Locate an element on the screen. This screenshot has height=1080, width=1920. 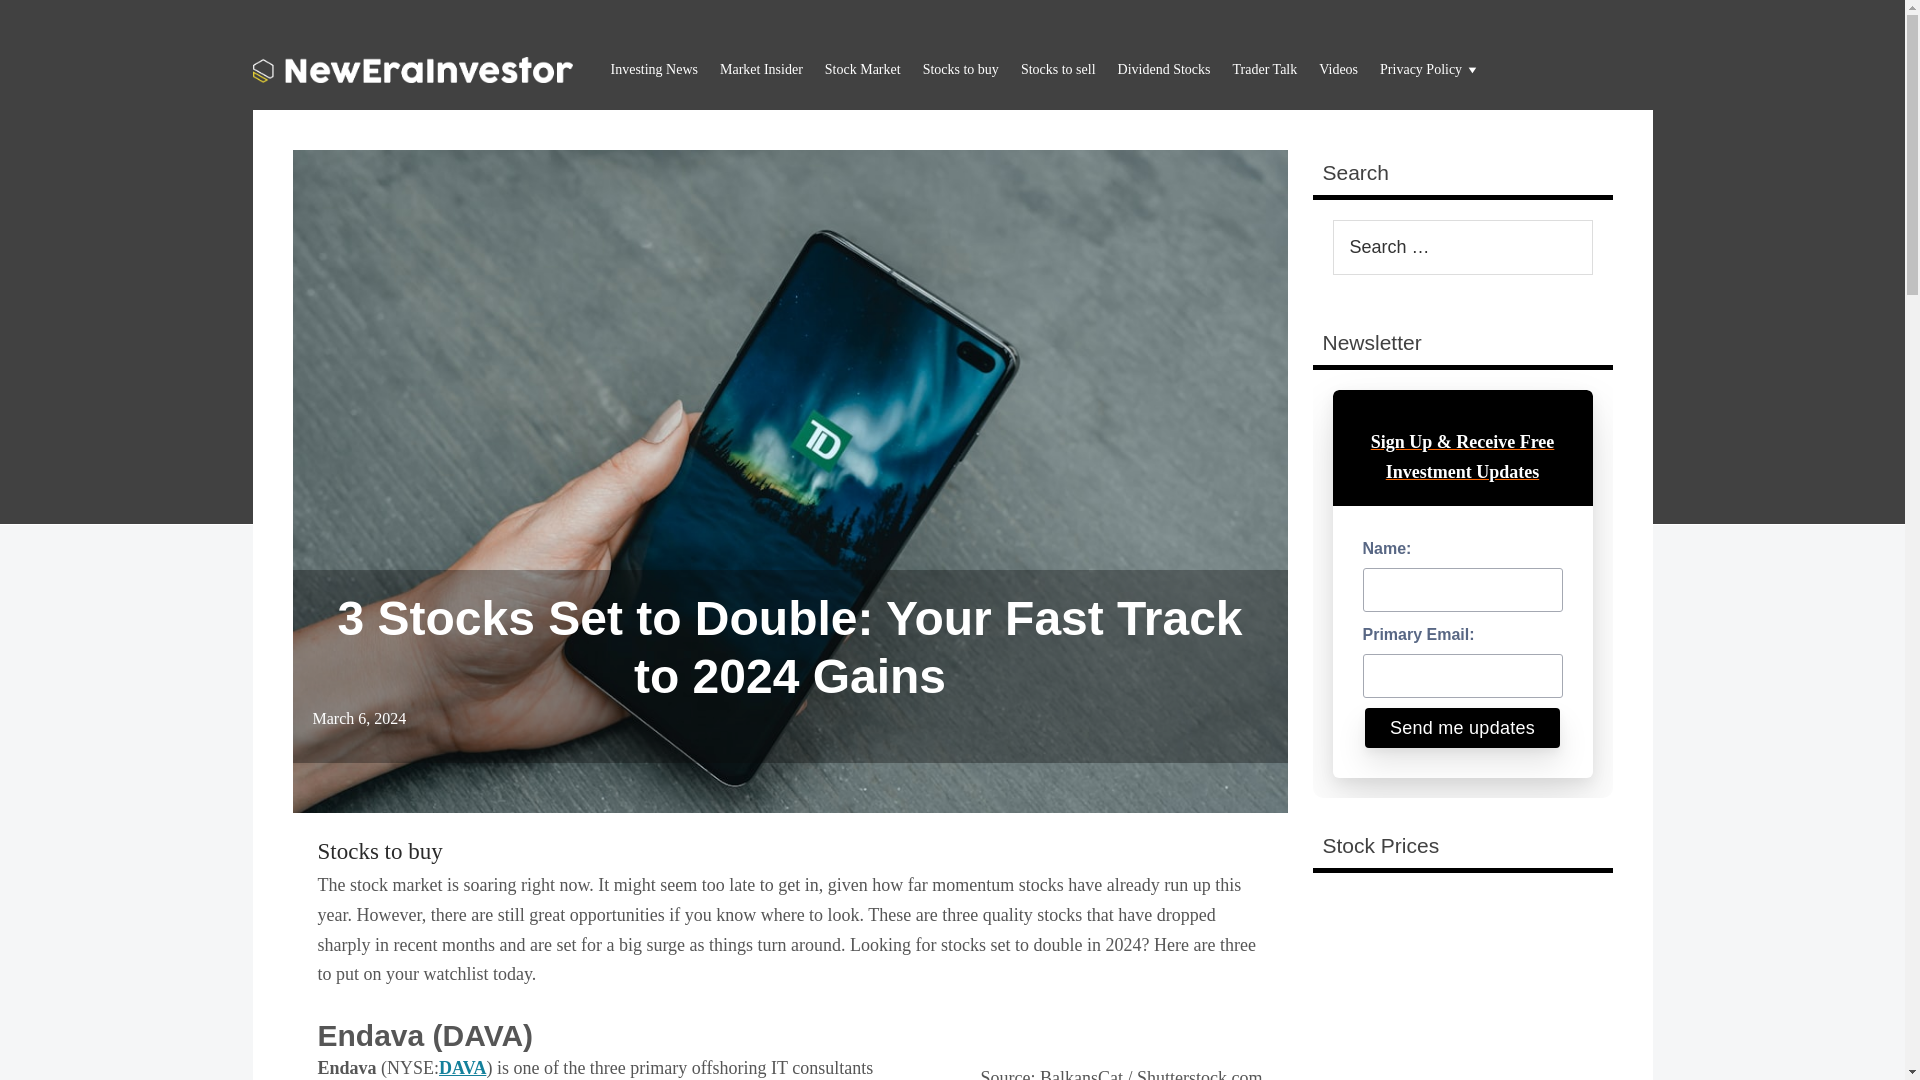
Investing News is located at coordinates (654, 70).